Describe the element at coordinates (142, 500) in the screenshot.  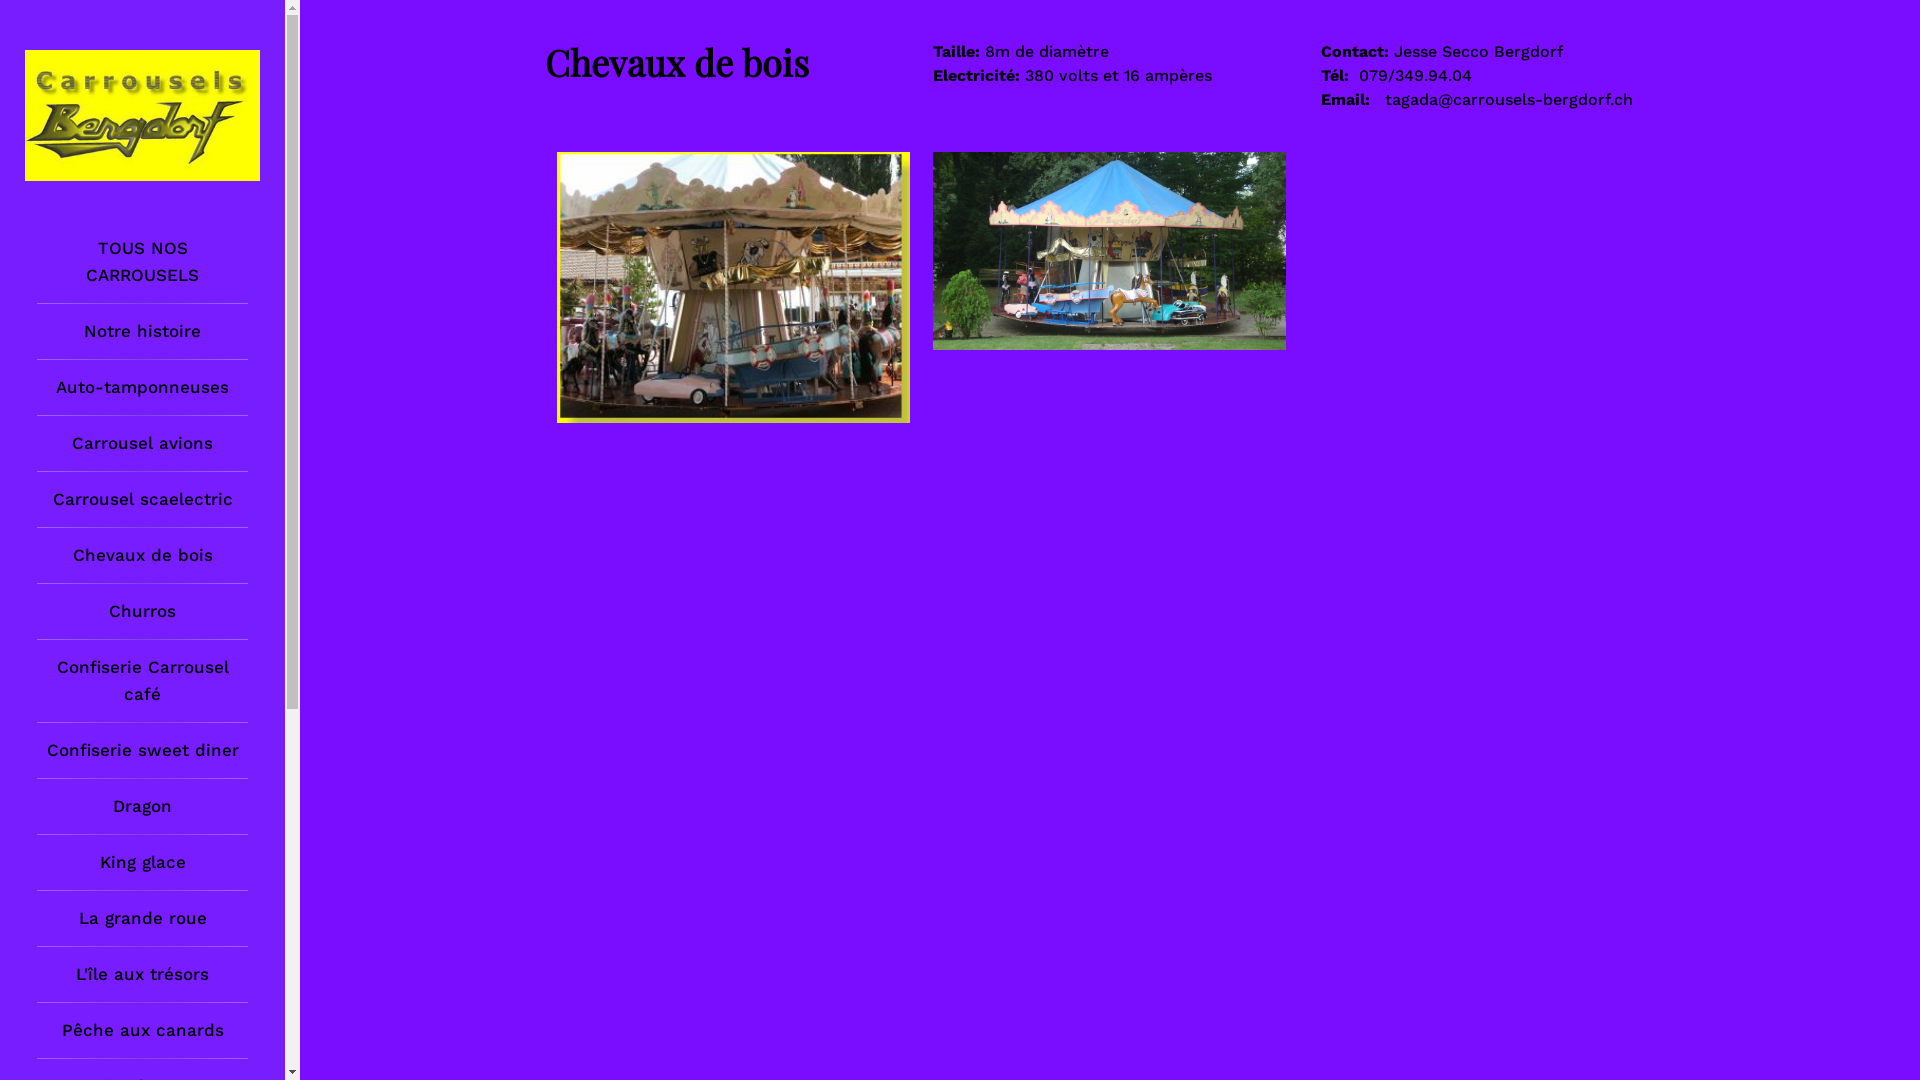
I see `Carrousel scaelectric` at that location.